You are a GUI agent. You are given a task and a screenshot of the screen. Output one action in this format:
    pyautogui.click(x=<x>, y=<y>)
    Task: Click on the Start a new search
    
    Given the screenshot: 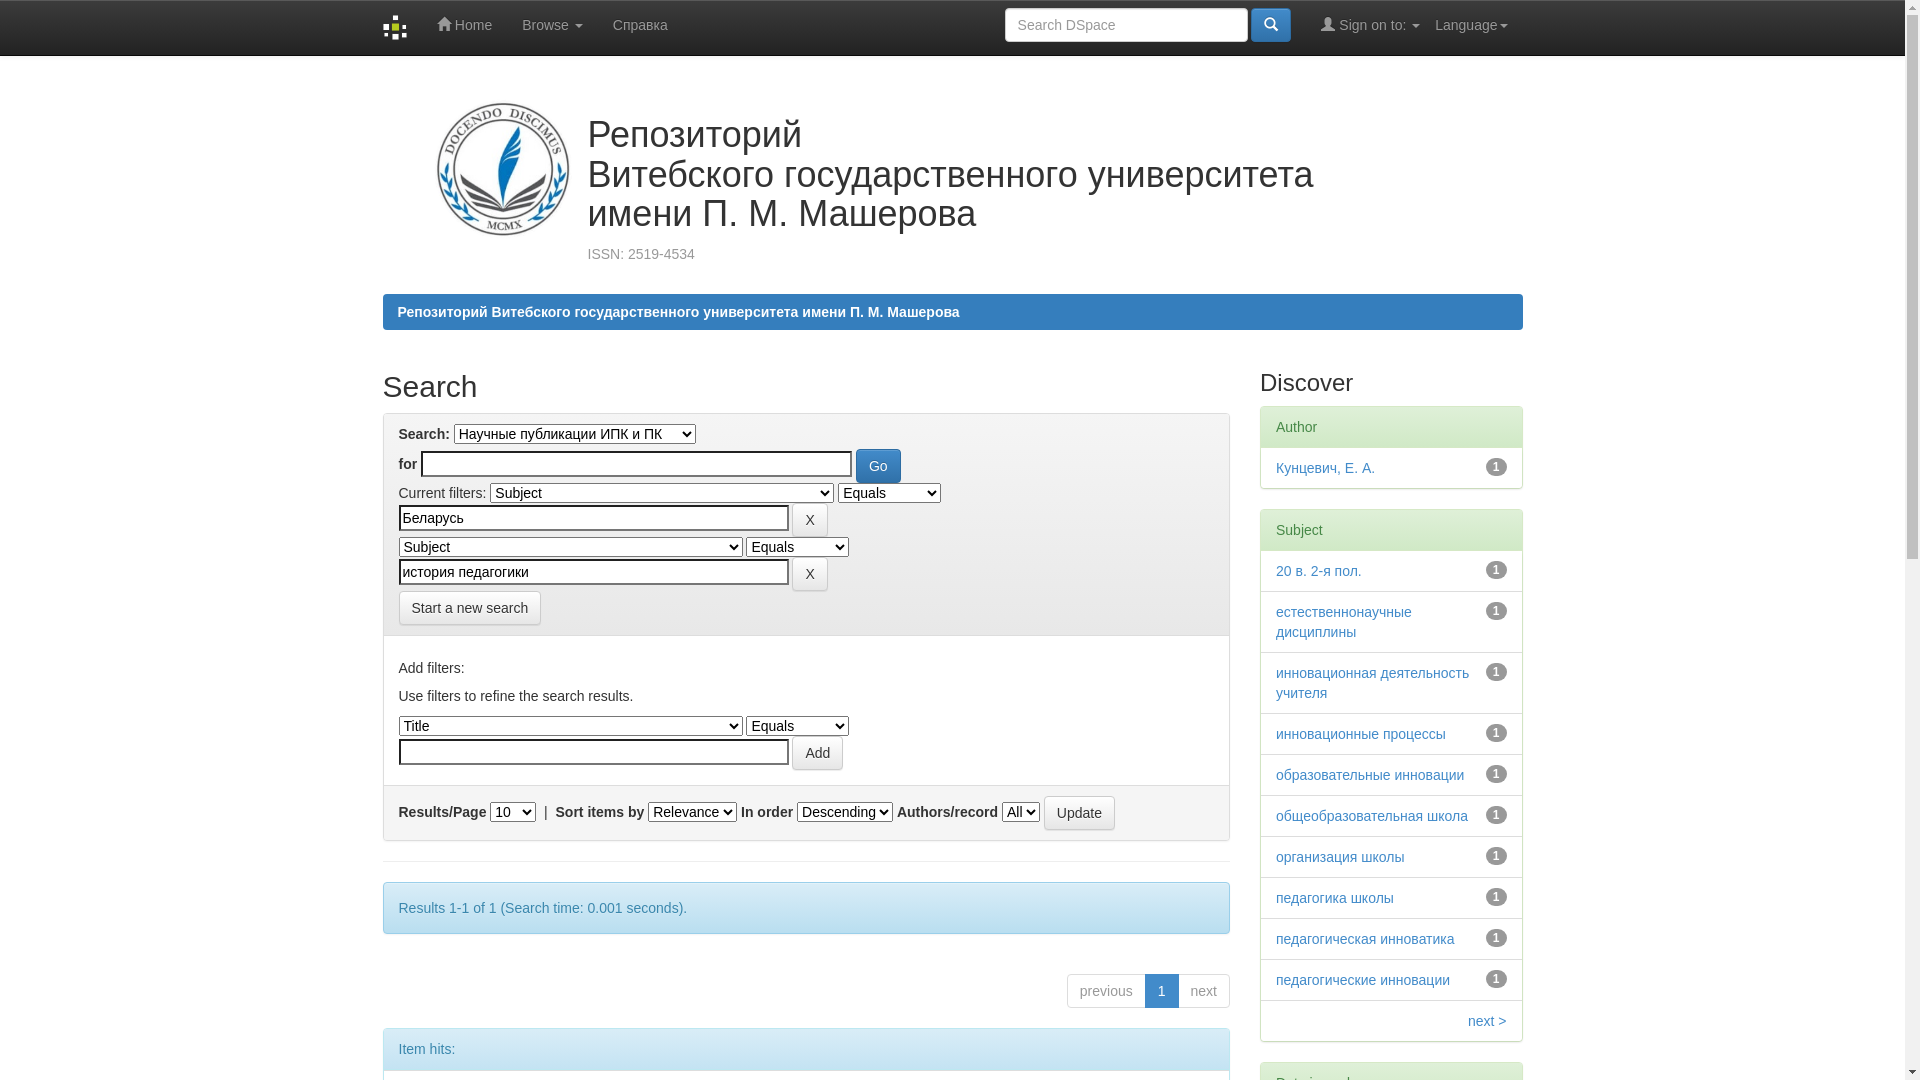 What is the action you would take?
    pyautogui.click(x=470, y=608)
    